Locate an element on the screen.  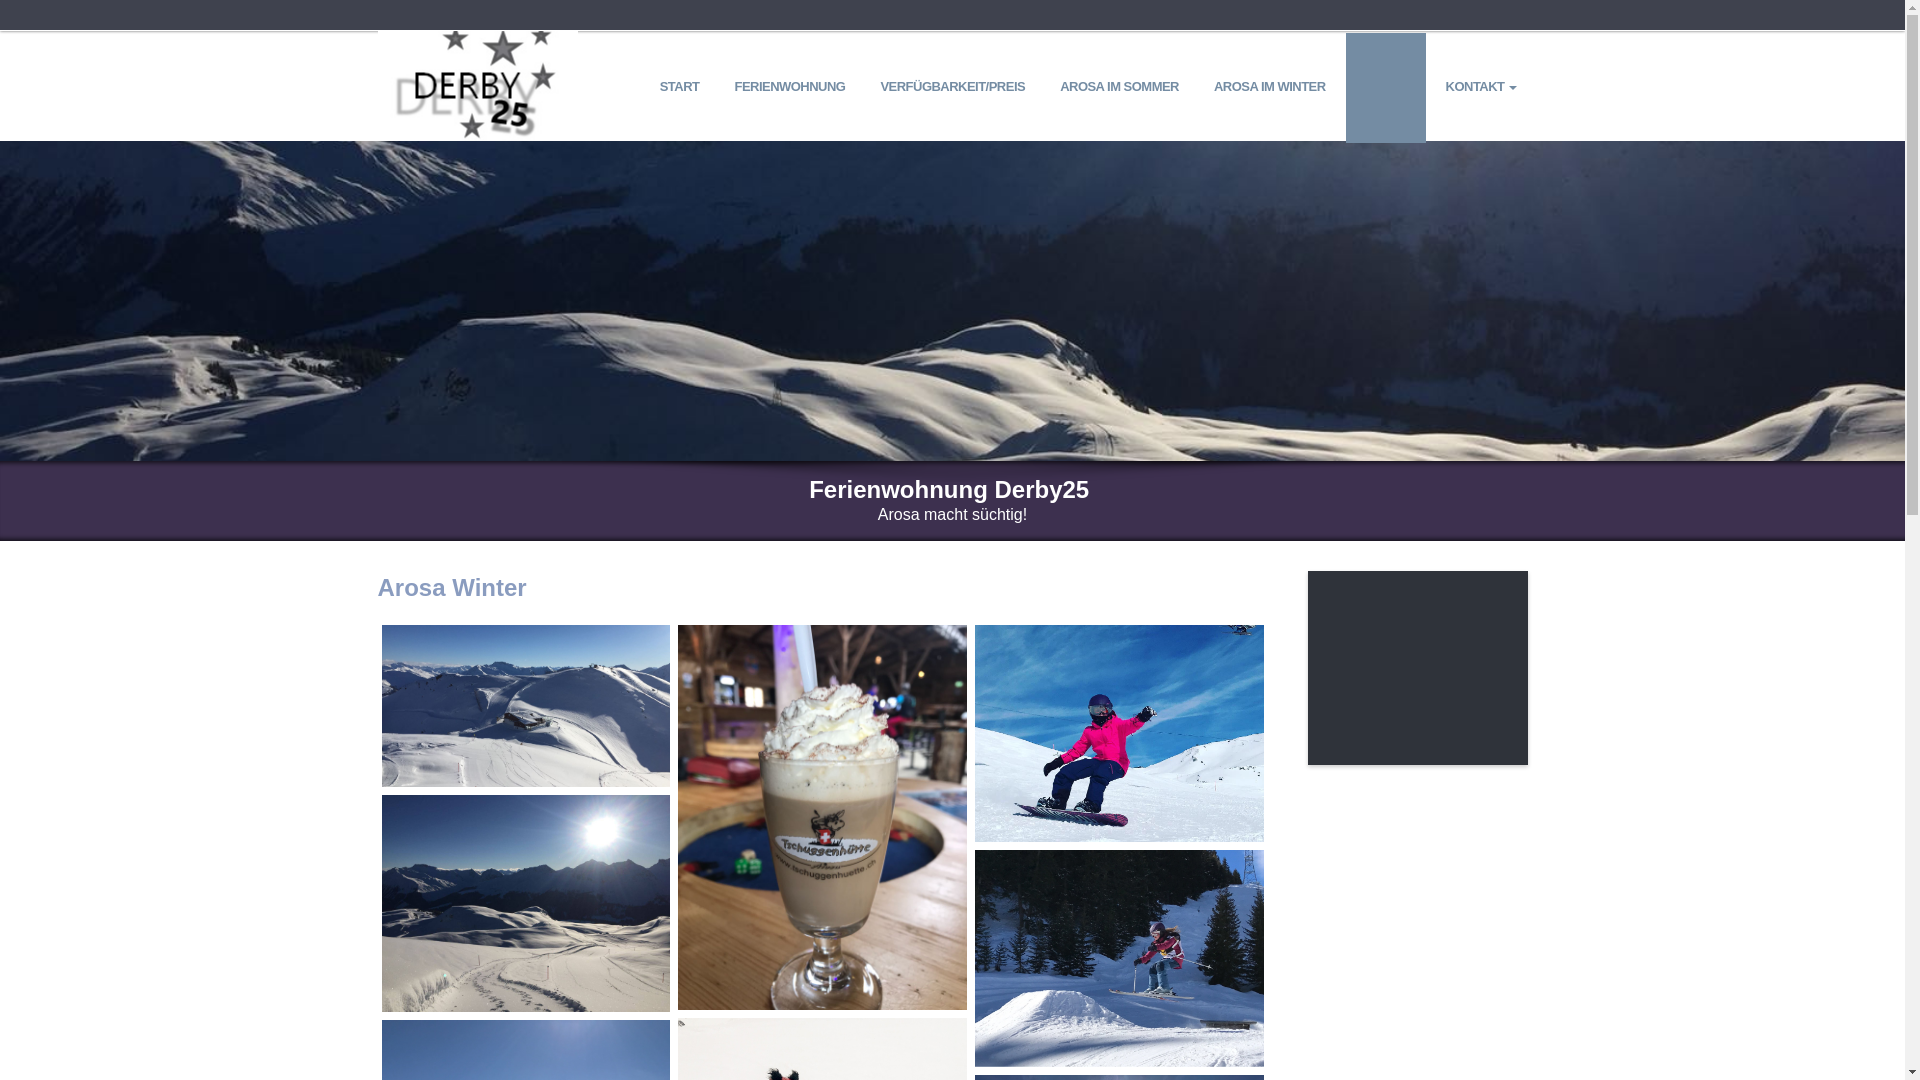
AROSA IM WINTER is located at coordinates (1270, 88).